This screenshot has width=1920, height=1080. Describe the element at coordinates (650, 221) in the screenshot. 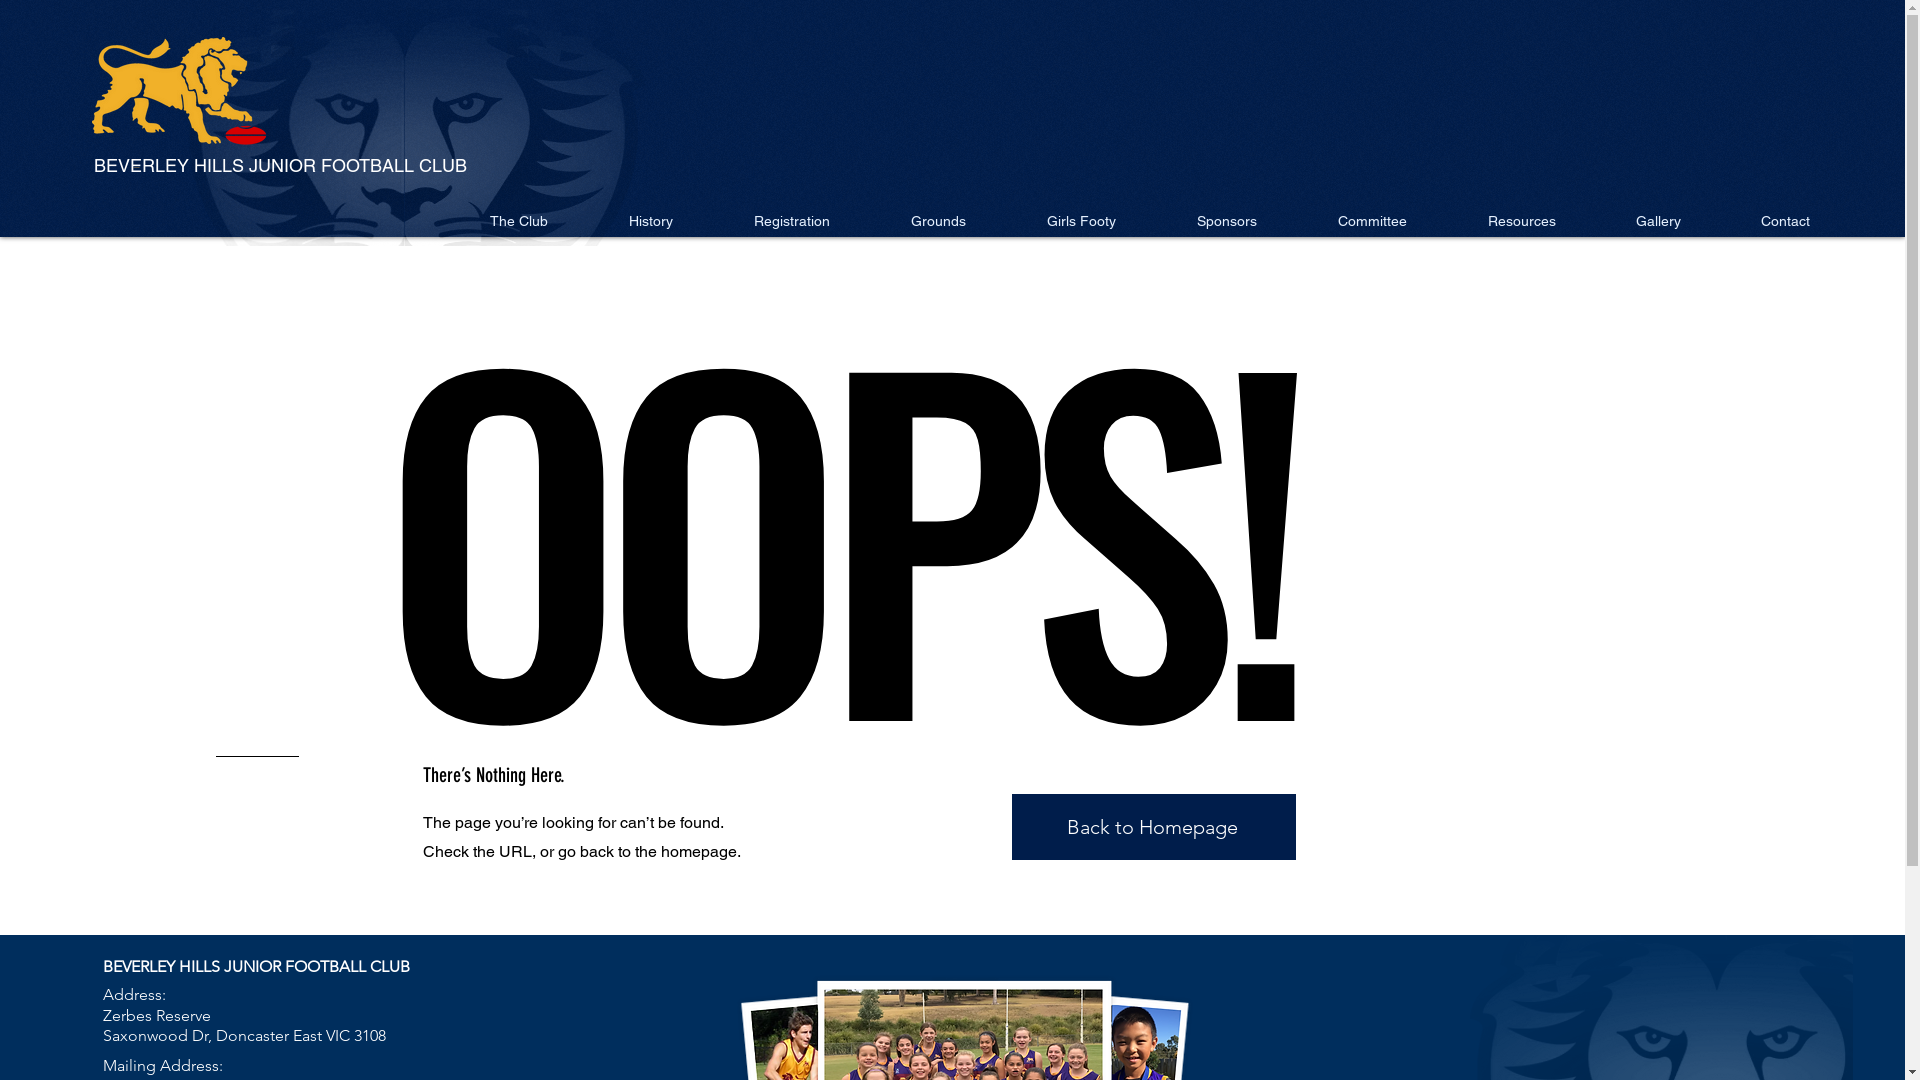

I see `History` at that location.